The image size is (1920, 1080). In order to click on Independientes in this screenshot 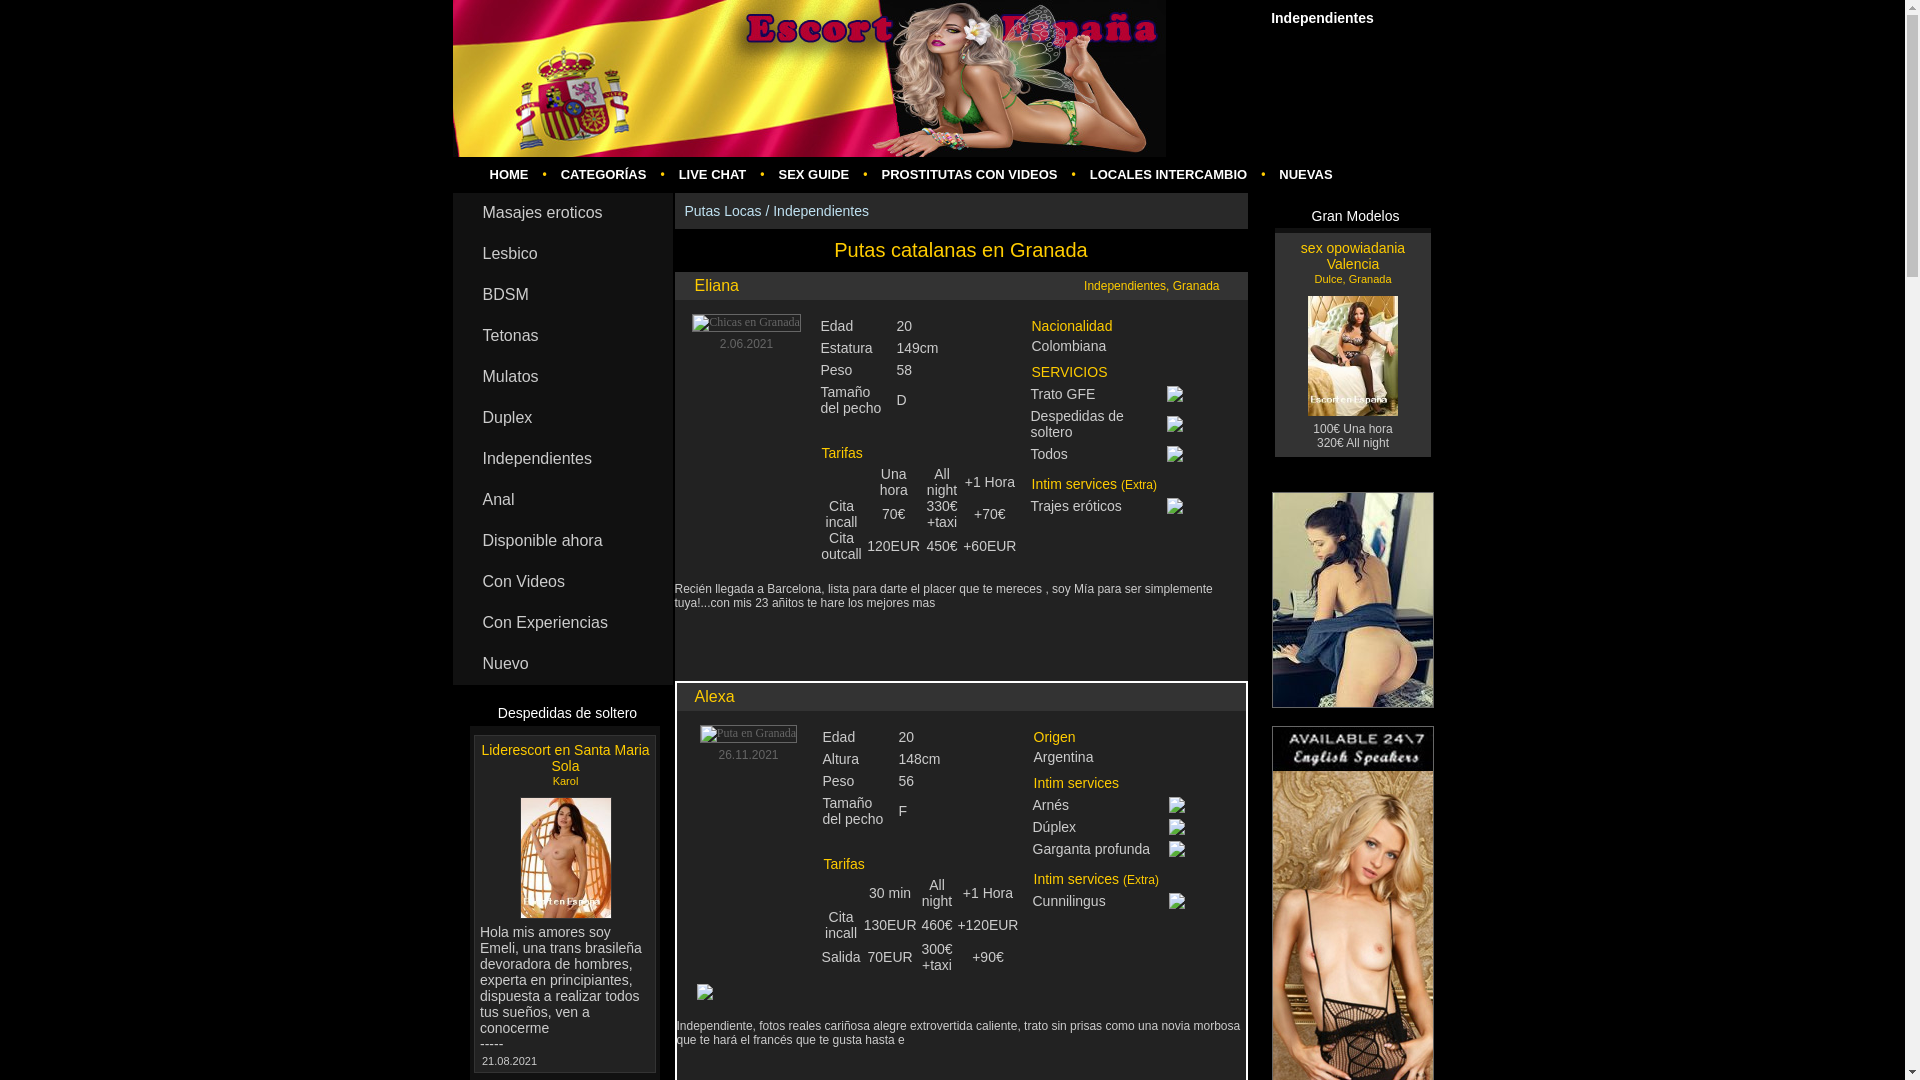, I will do `click(562, 458)`.